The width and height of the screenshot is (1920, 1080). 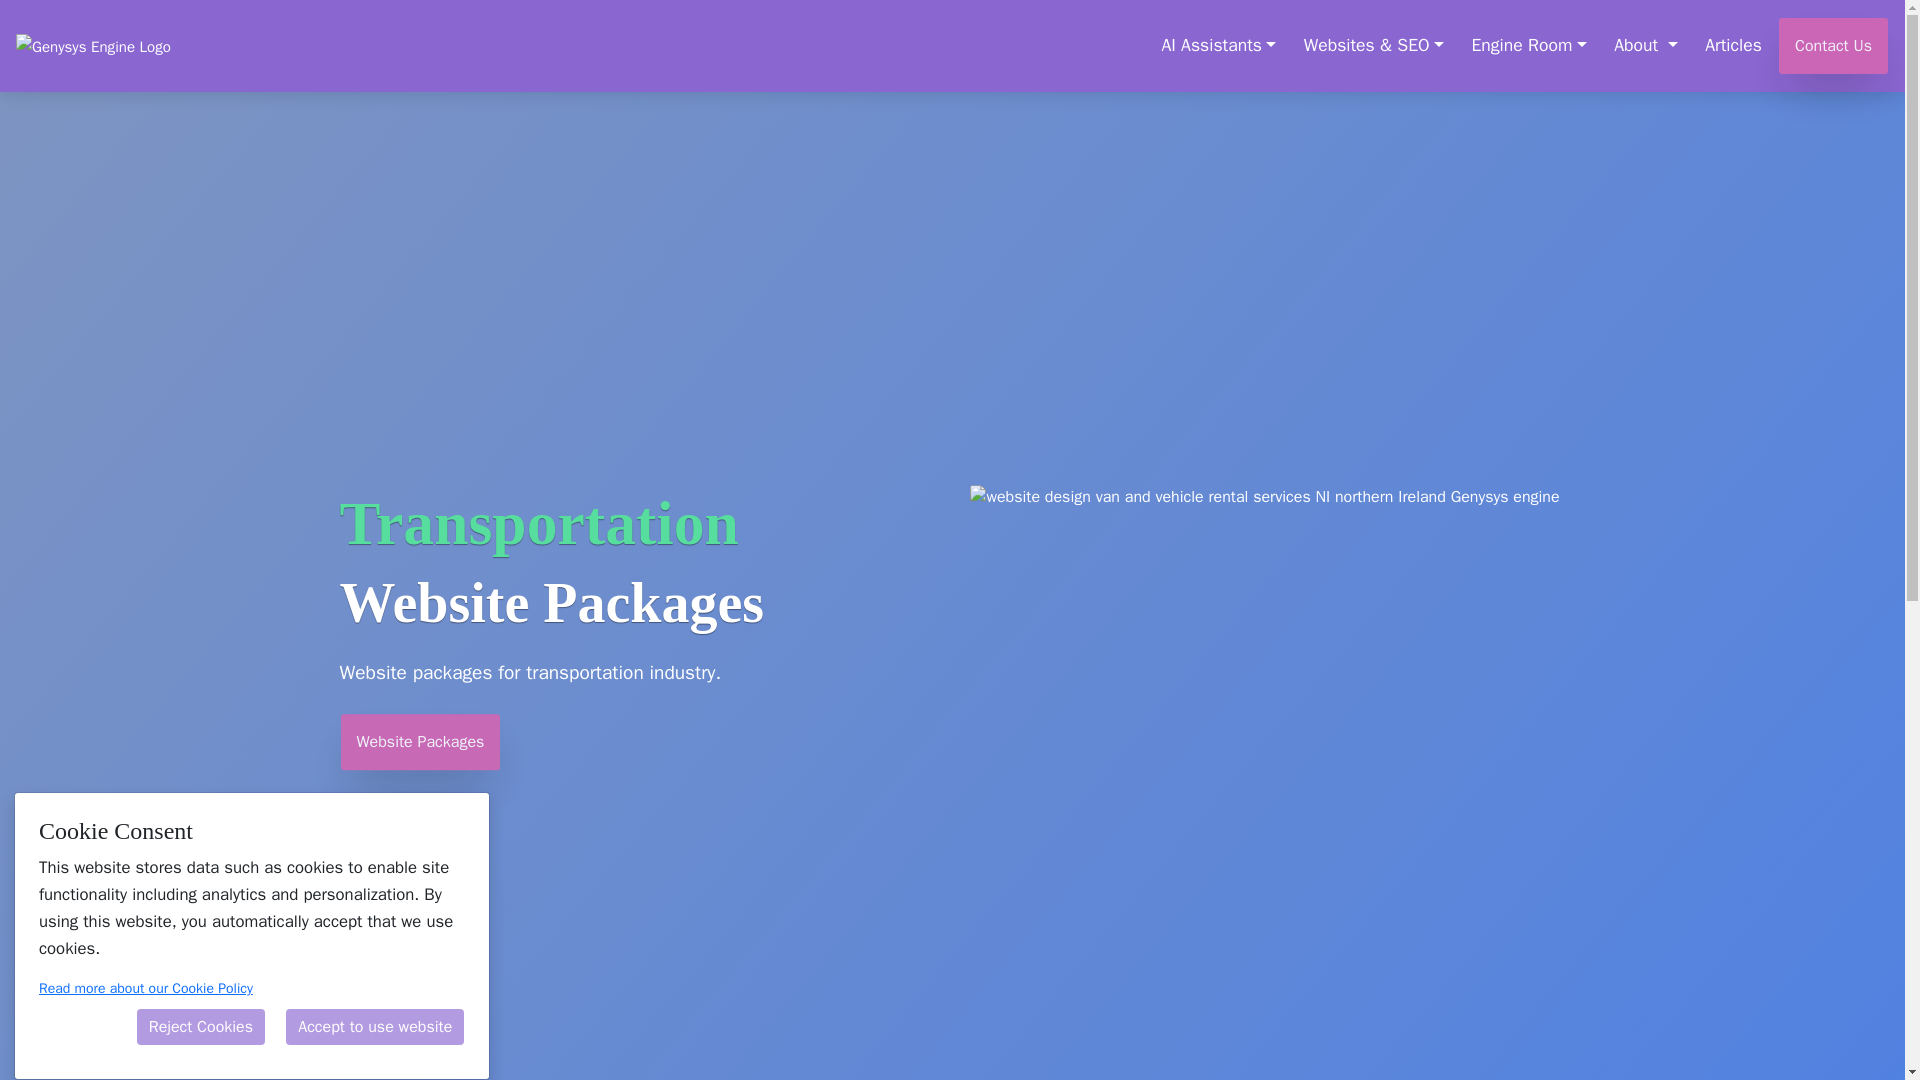 I want to click on Contact Us, so click(x=1833, y=46).